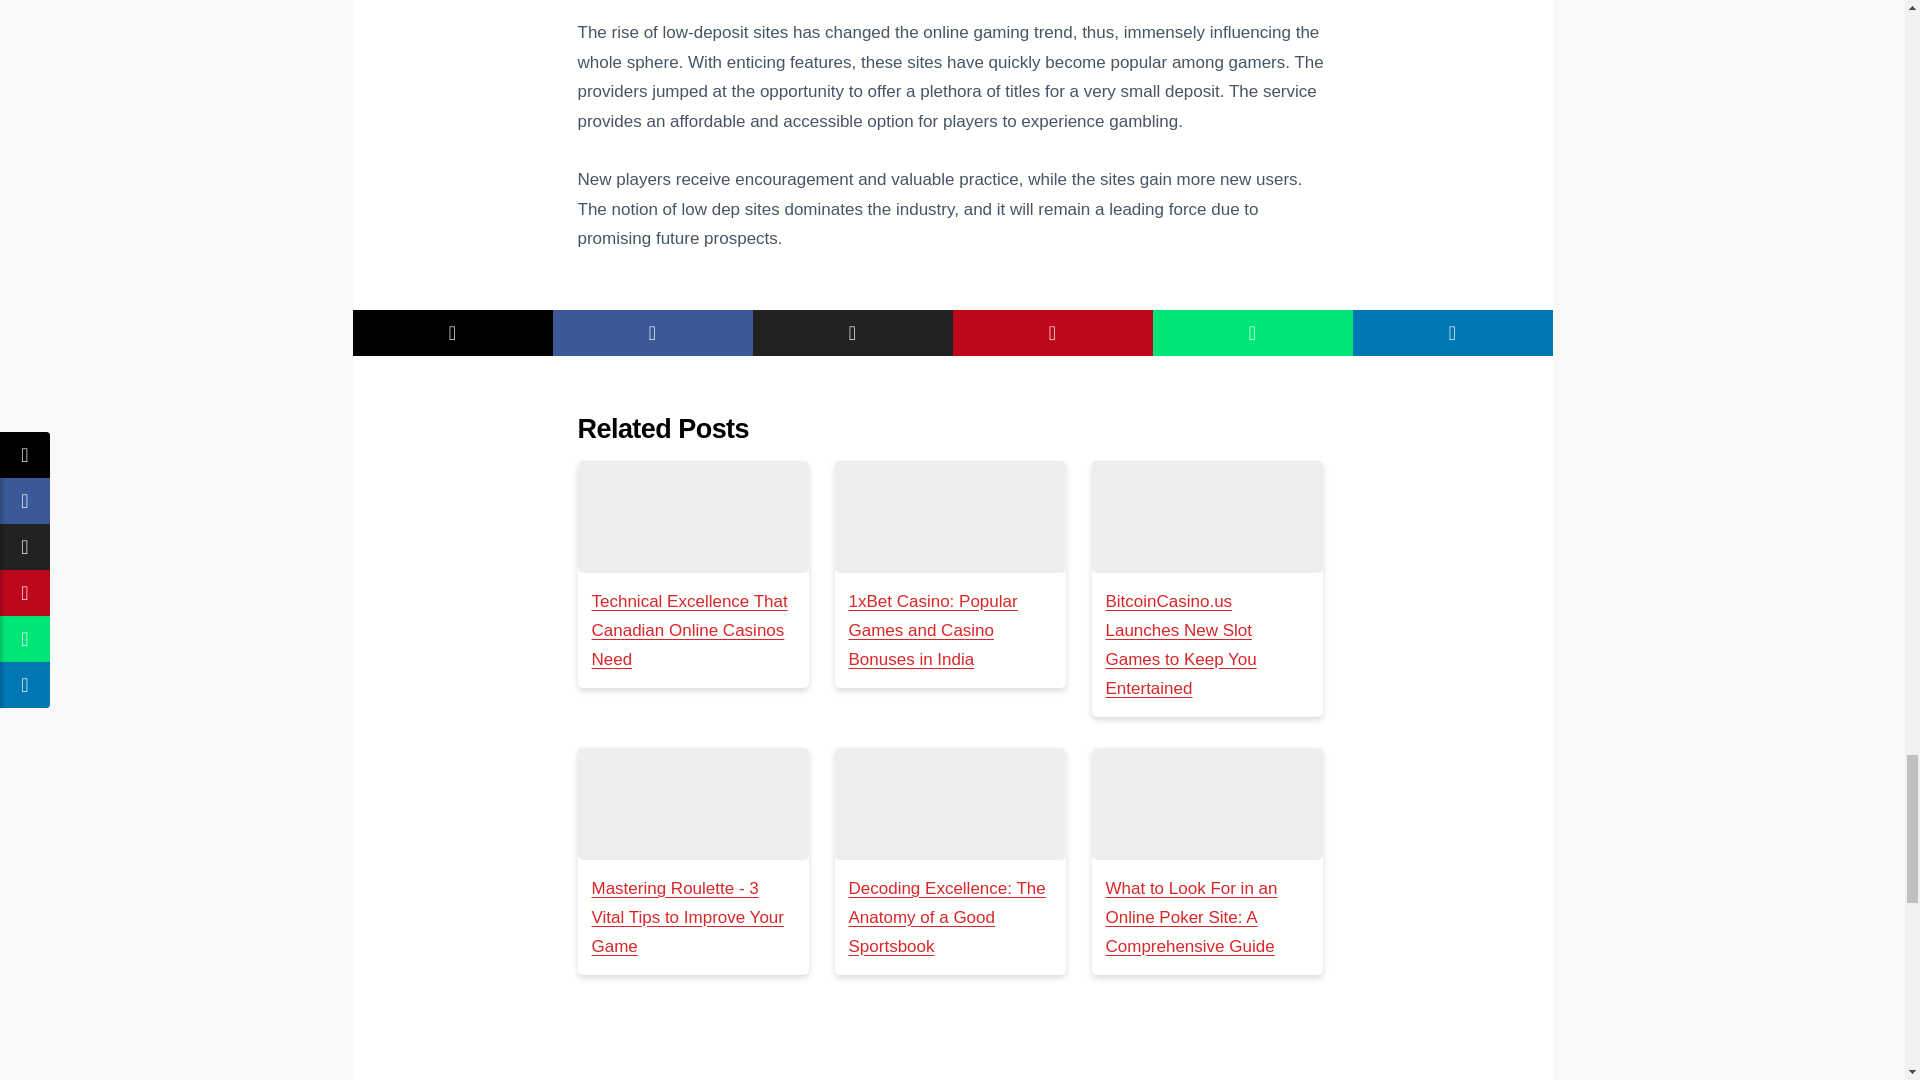  Describe the element at coordinates (689, 630) in the screenshot. I see `Technical Excellence That Canadian Online Casinos Need` at that location.